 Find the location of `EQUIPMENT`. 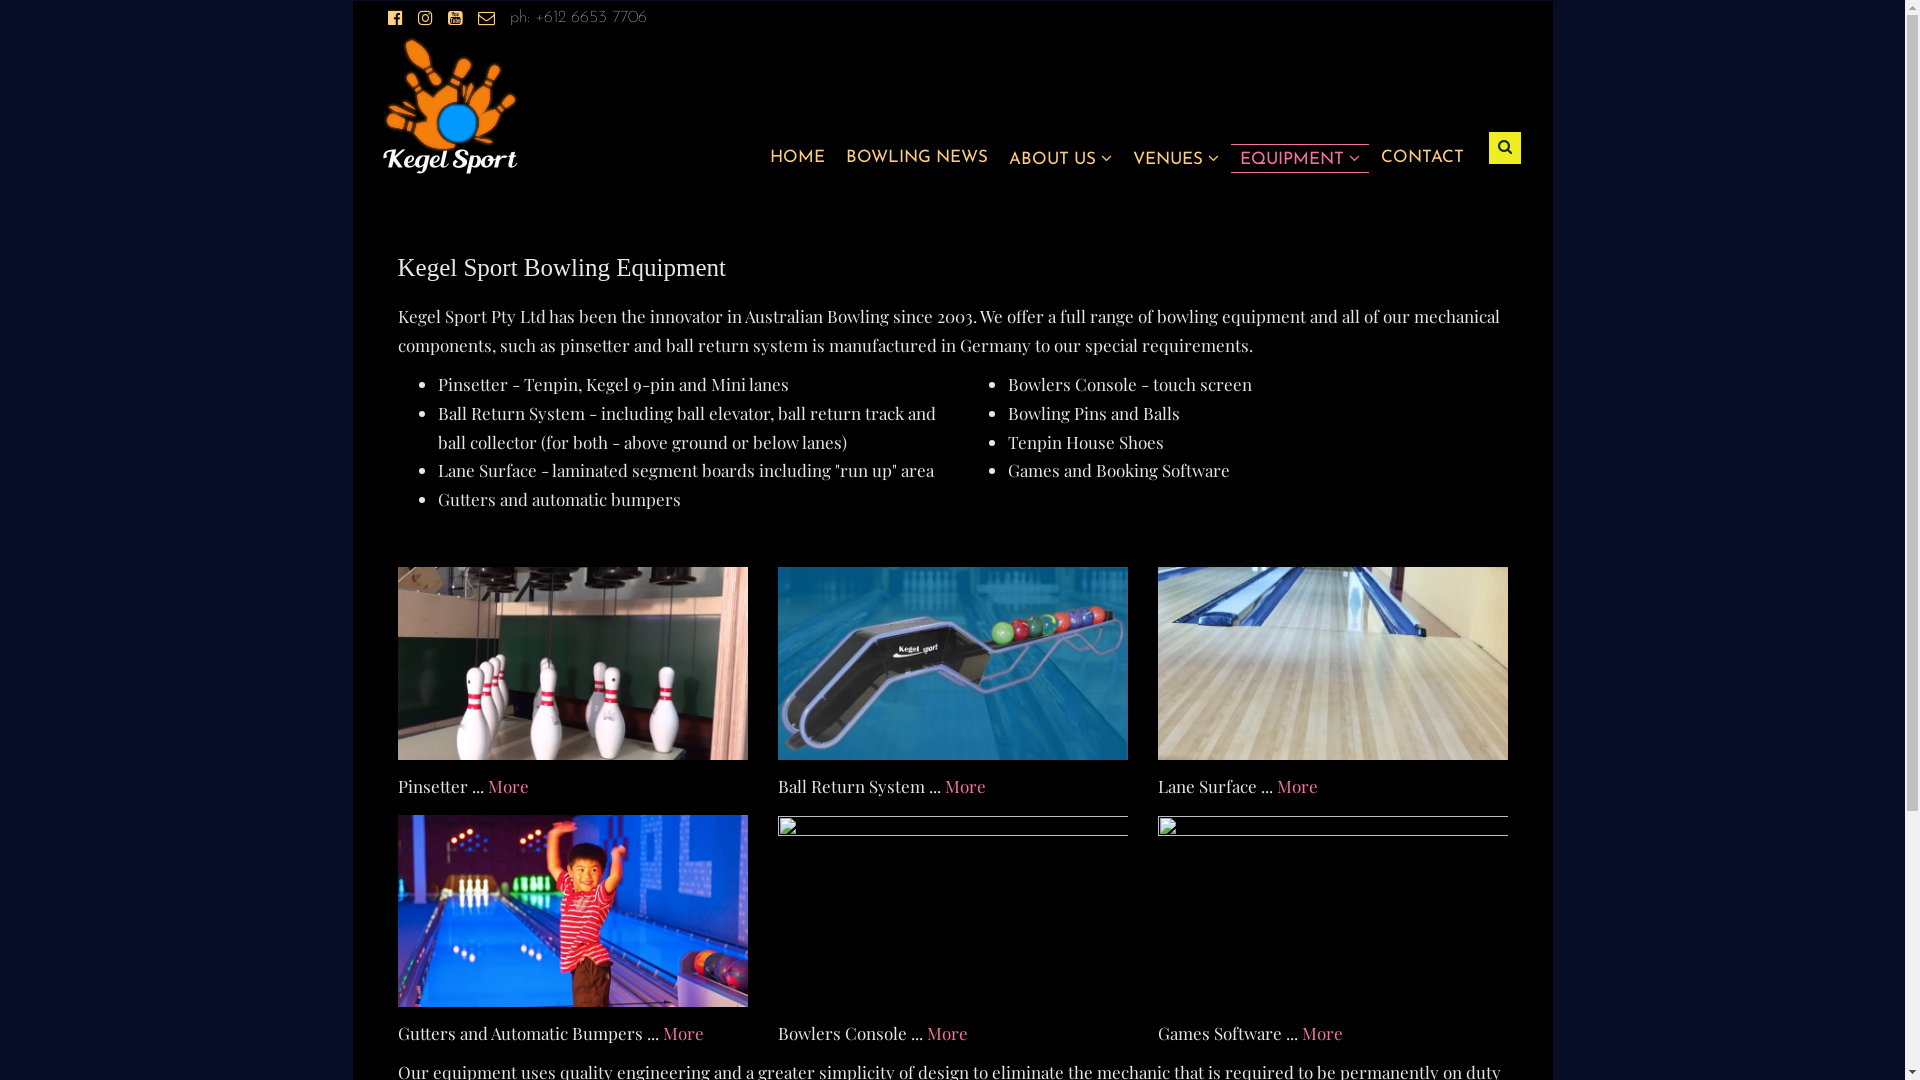

EQUIPMENT is located at coordinates (1300, 158).